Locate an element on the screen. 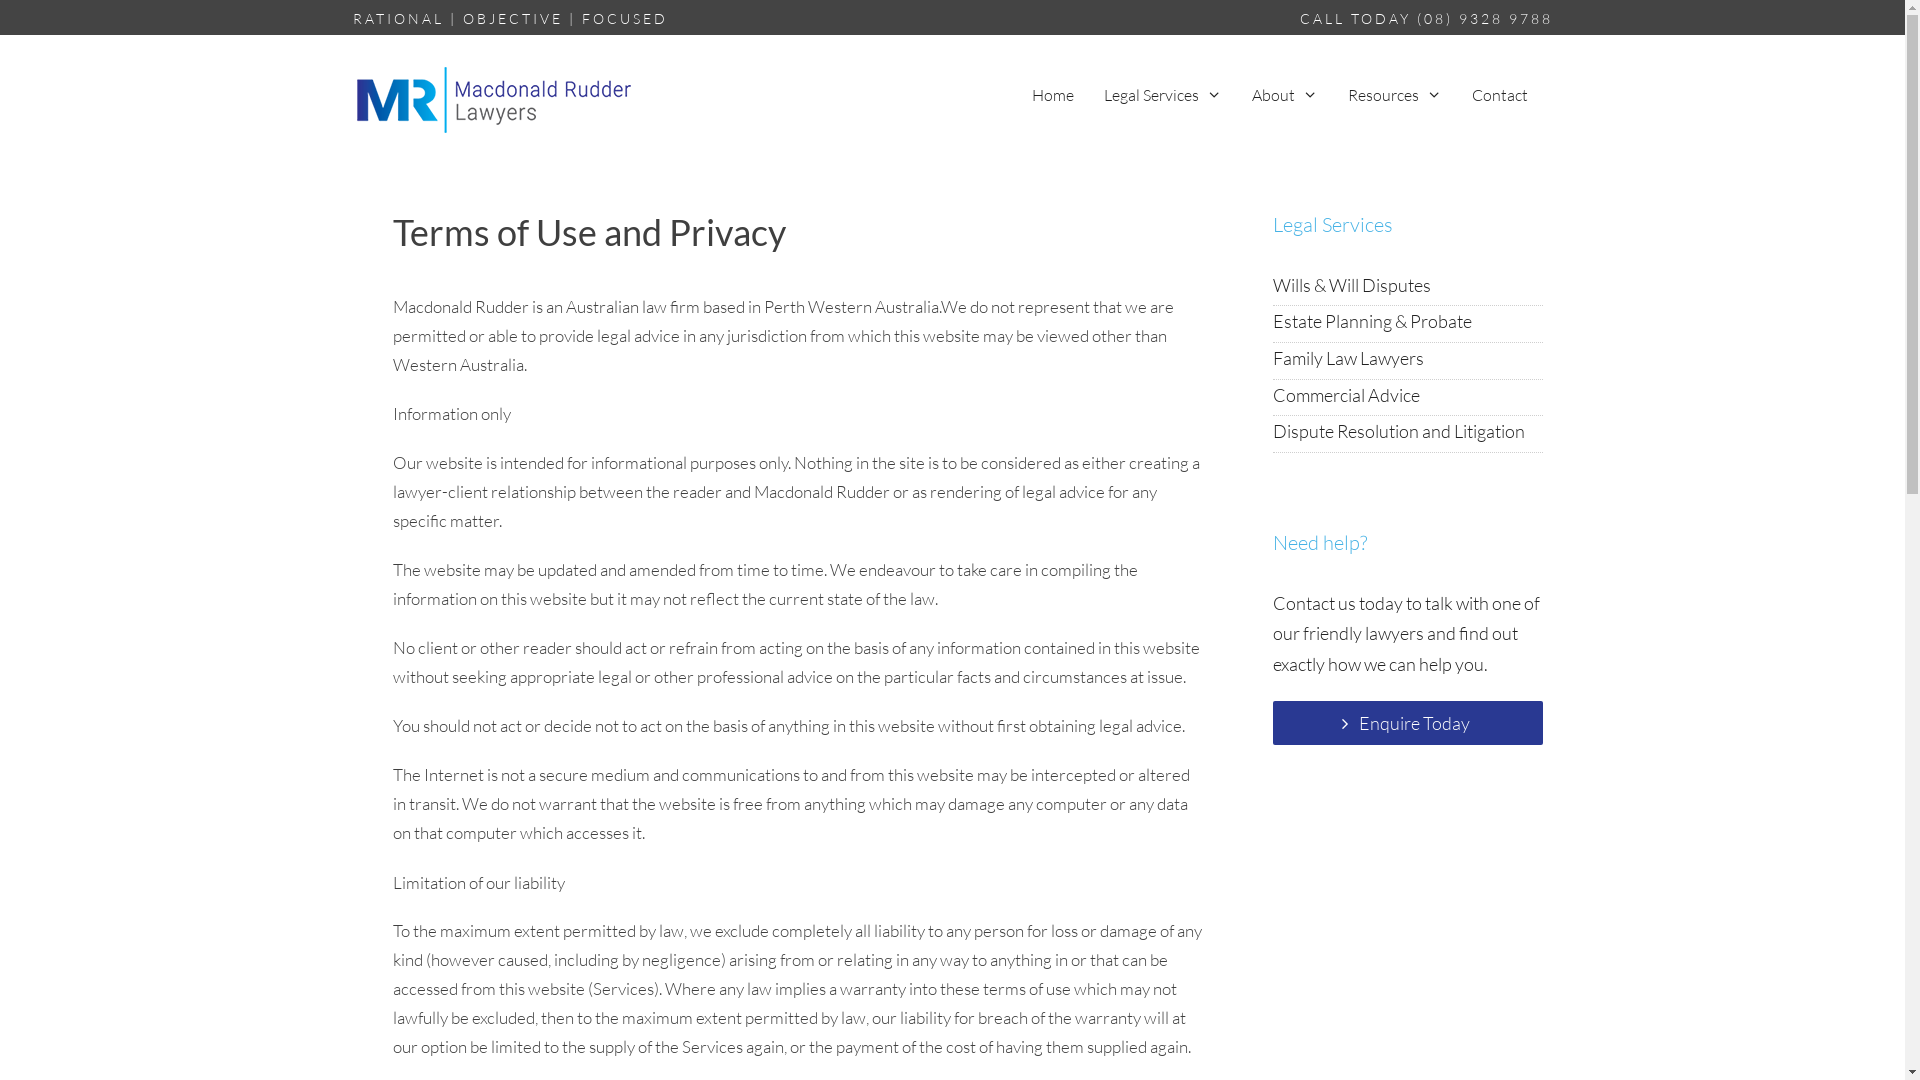 The width and height of the screenshot is (1920, 1080). (08) 9328 9788 is located at coordinates (1484, 18).